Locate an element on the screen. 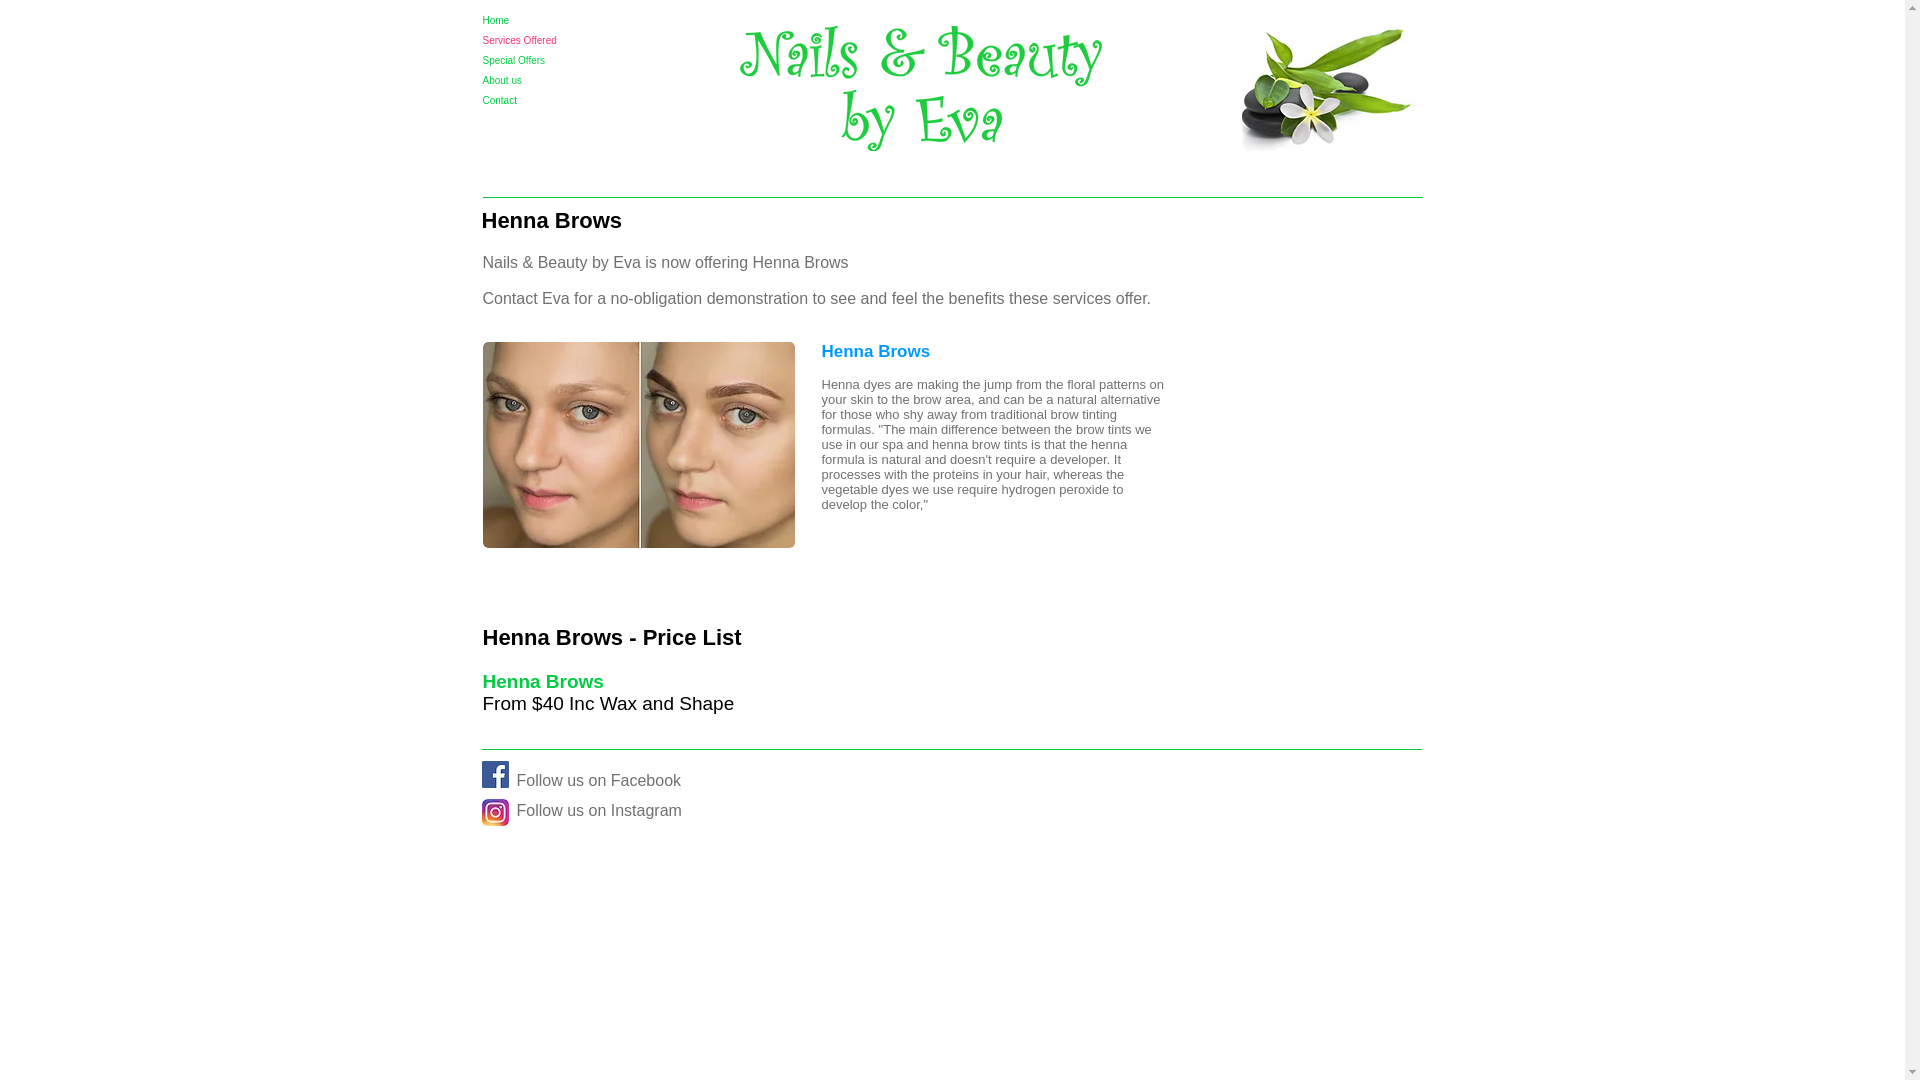 Image resolution: width=1920 pixels, height=1080 pixels. About us is located at coordinates (574, 80).